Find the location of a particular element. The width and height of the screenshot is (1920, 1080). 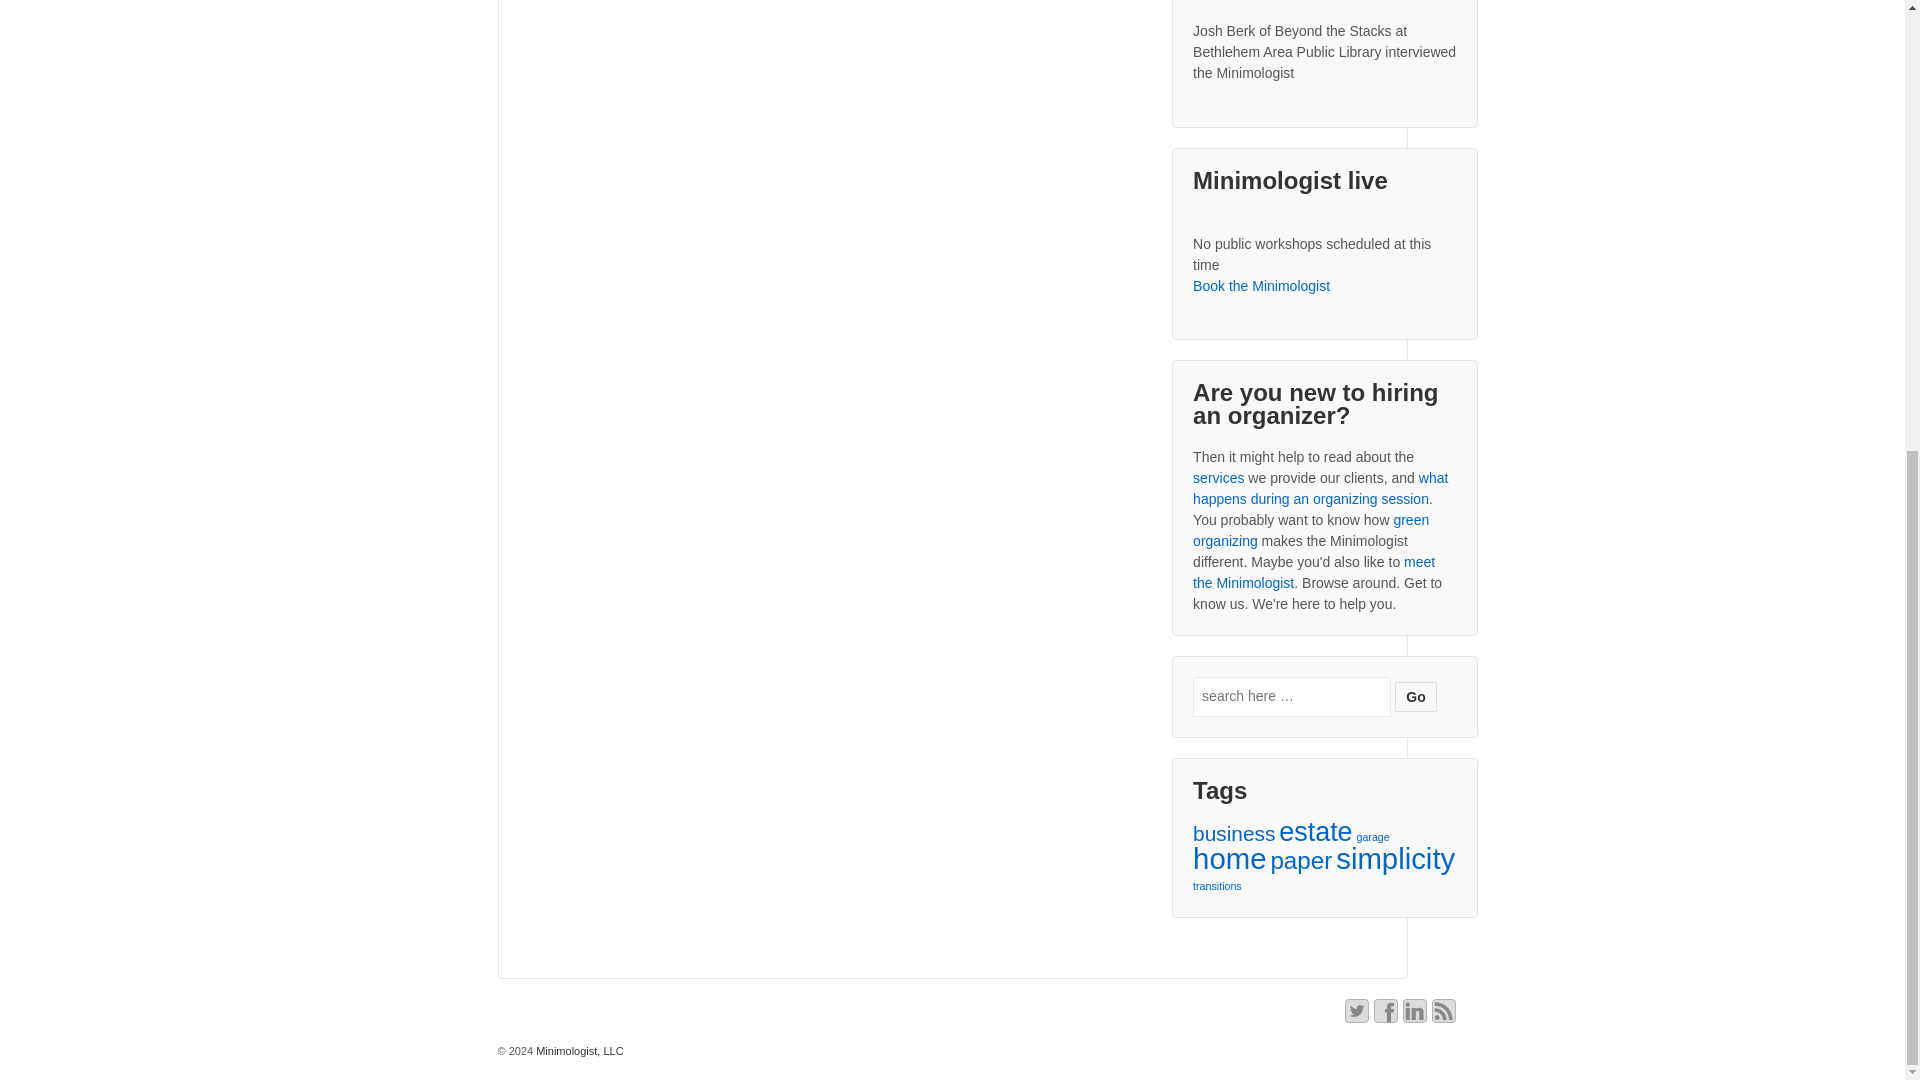

simplicity is located at coordinates (1396, 858).